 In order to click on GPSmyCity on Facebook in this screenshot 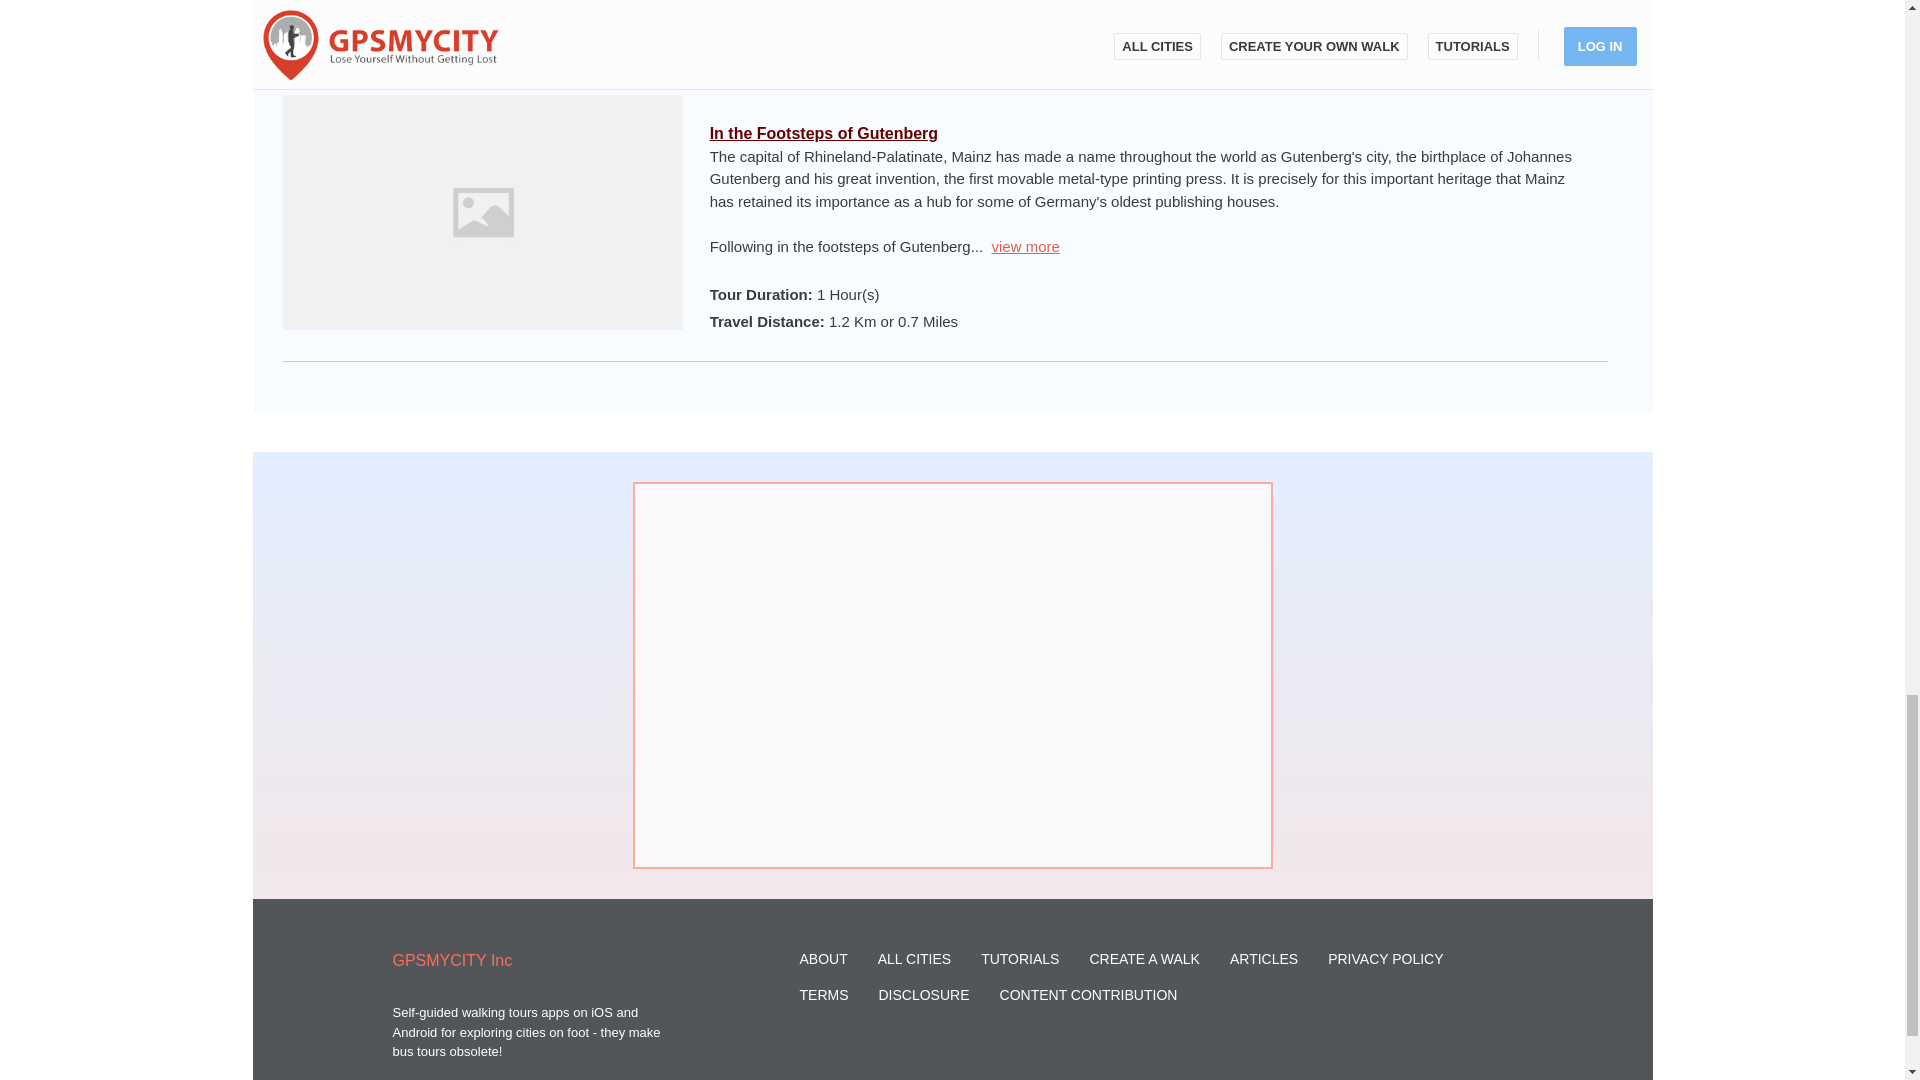, I will do `click(1460, 1068)`.